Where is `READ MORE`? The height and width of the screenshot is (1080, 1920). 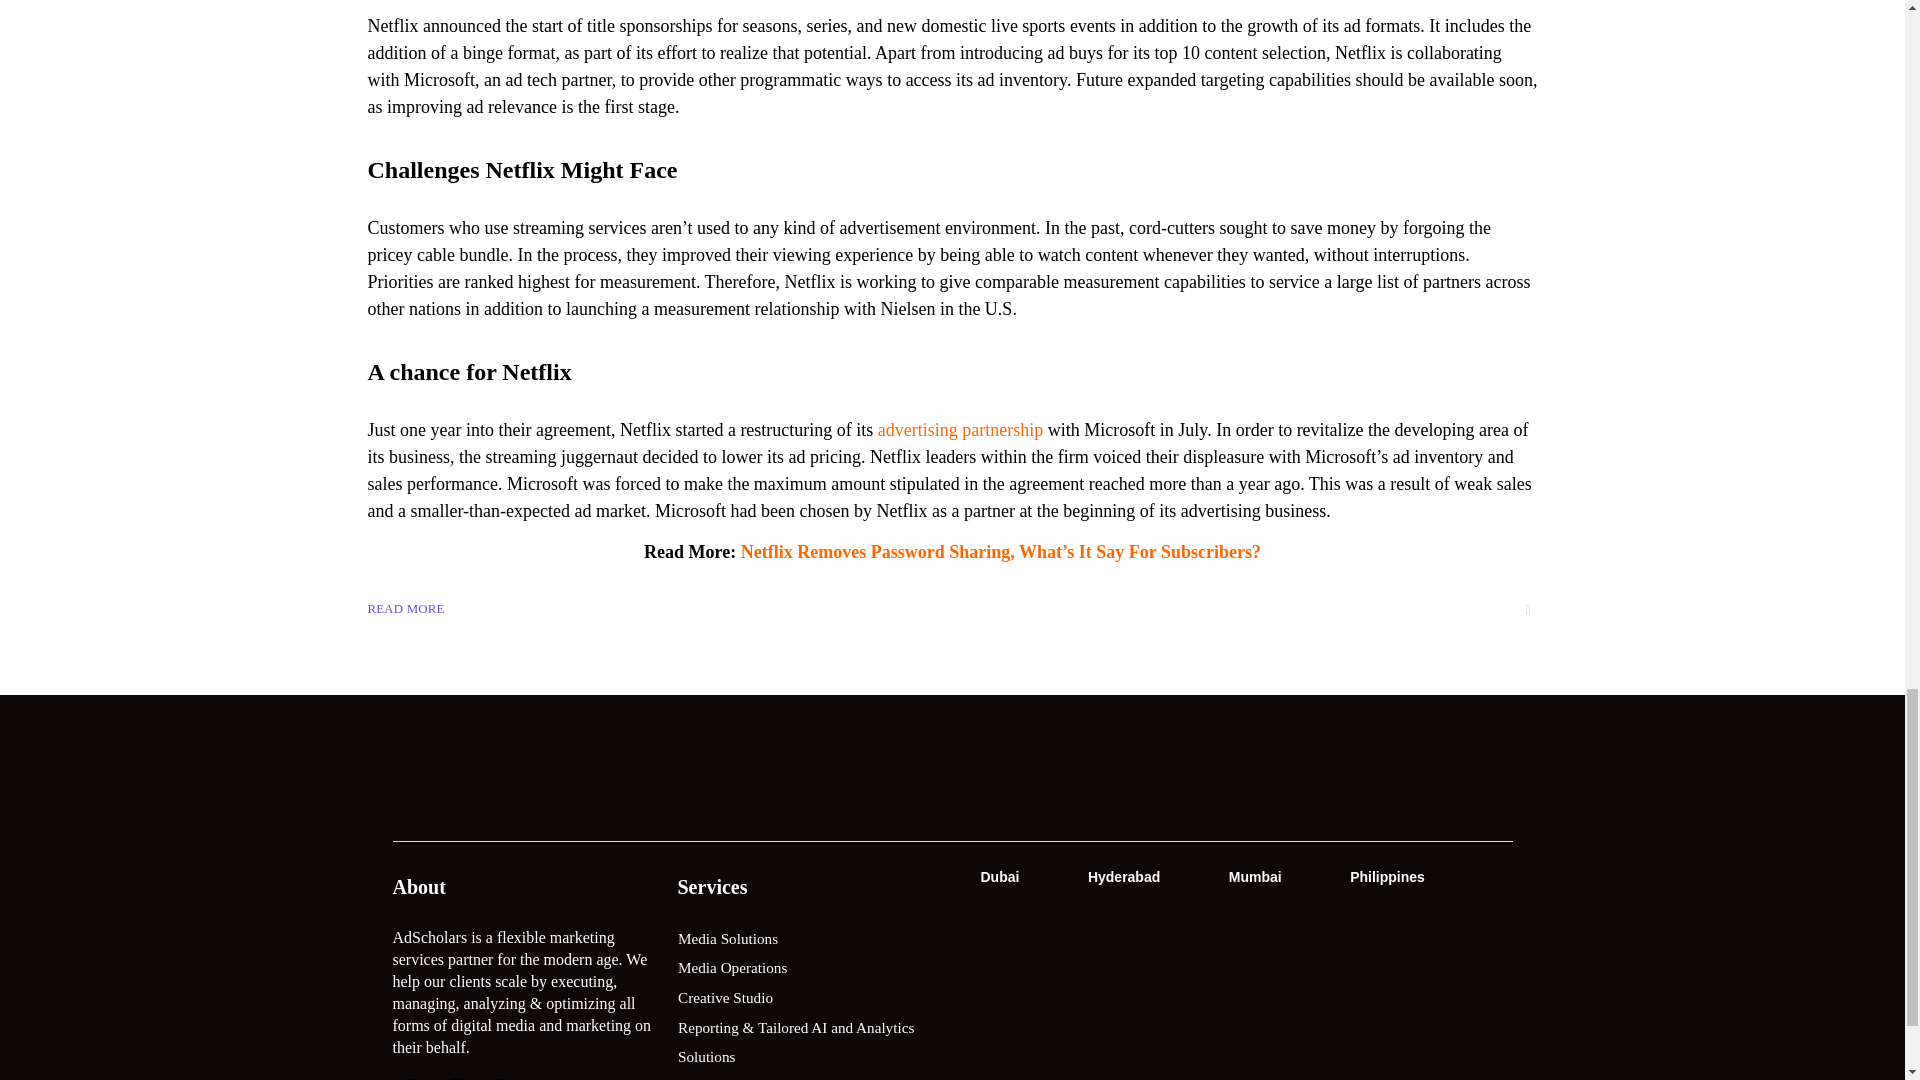
READ MORE is located at coordinates (406, 609).